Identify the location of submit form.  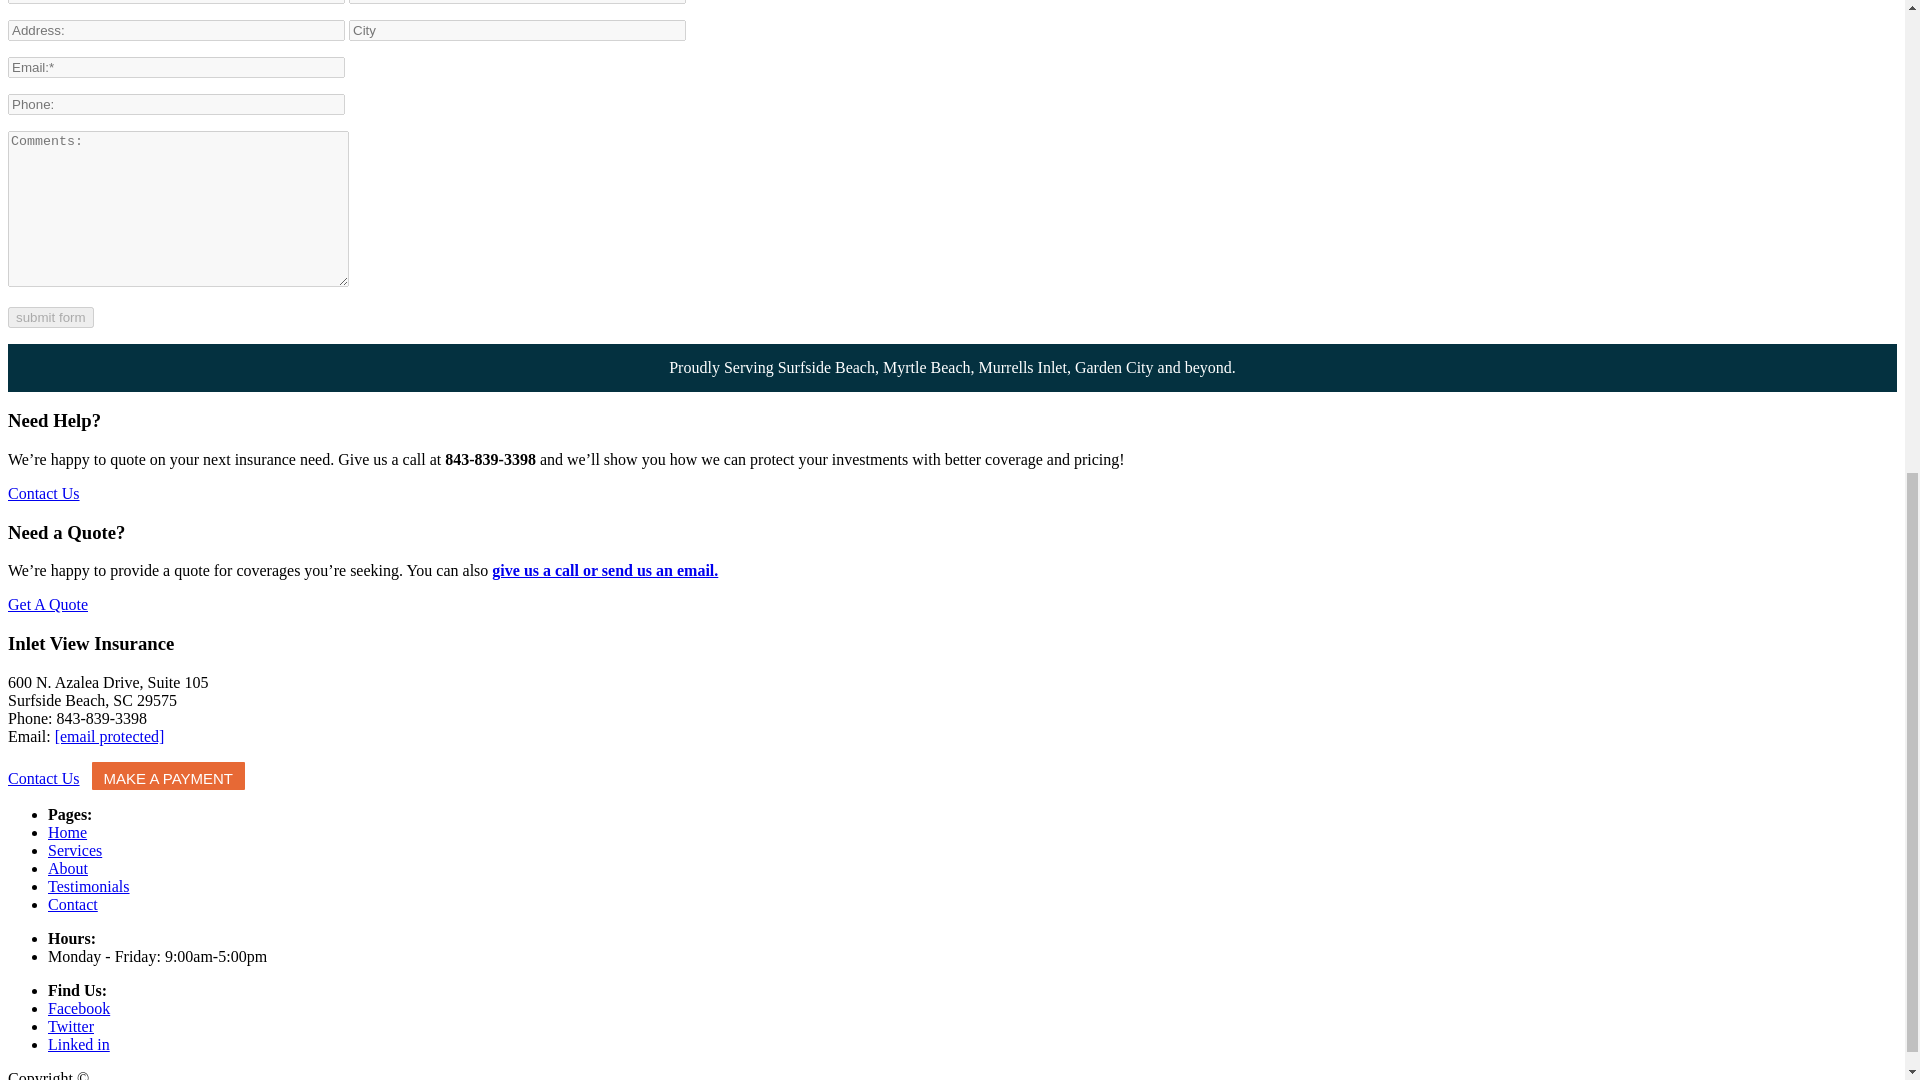
(50, 317).